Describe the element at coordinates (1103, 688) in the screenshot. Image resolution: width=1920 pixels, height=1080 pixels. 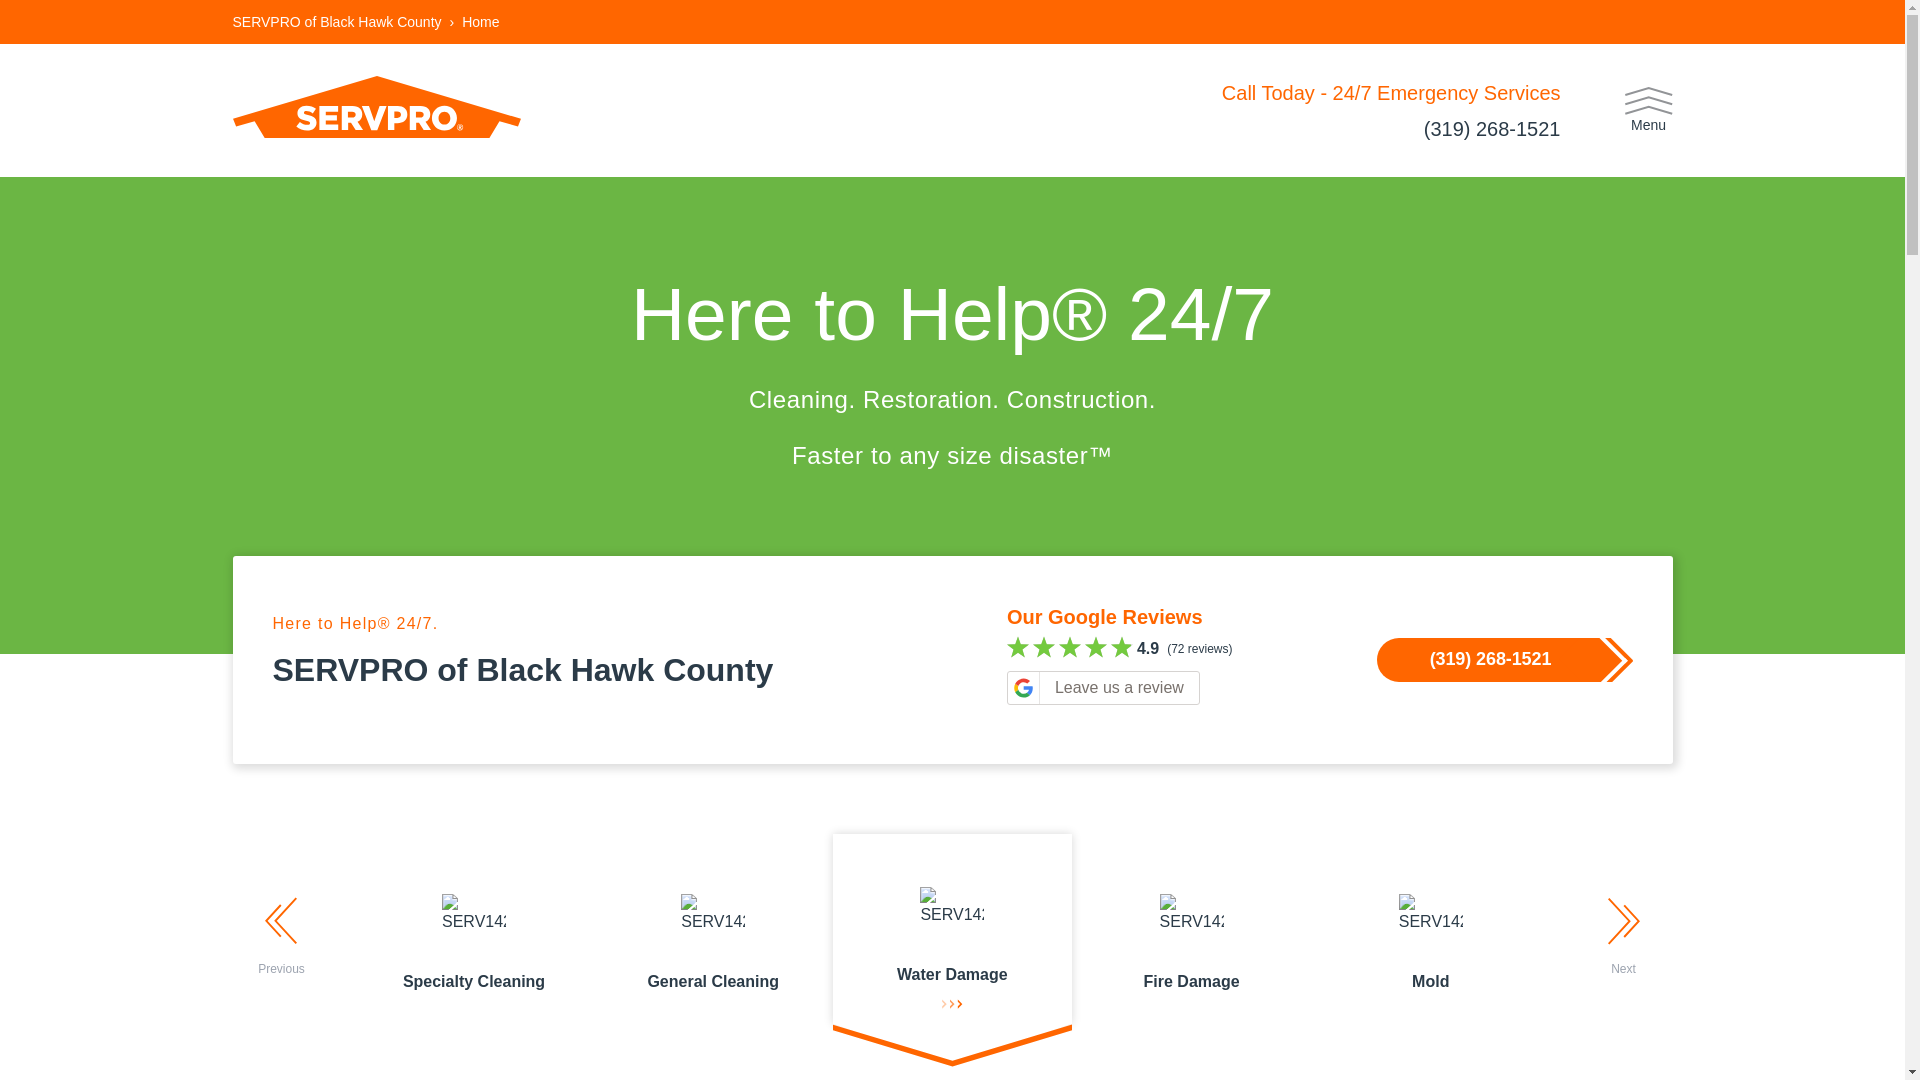
I see `Leave us a review` at that location.